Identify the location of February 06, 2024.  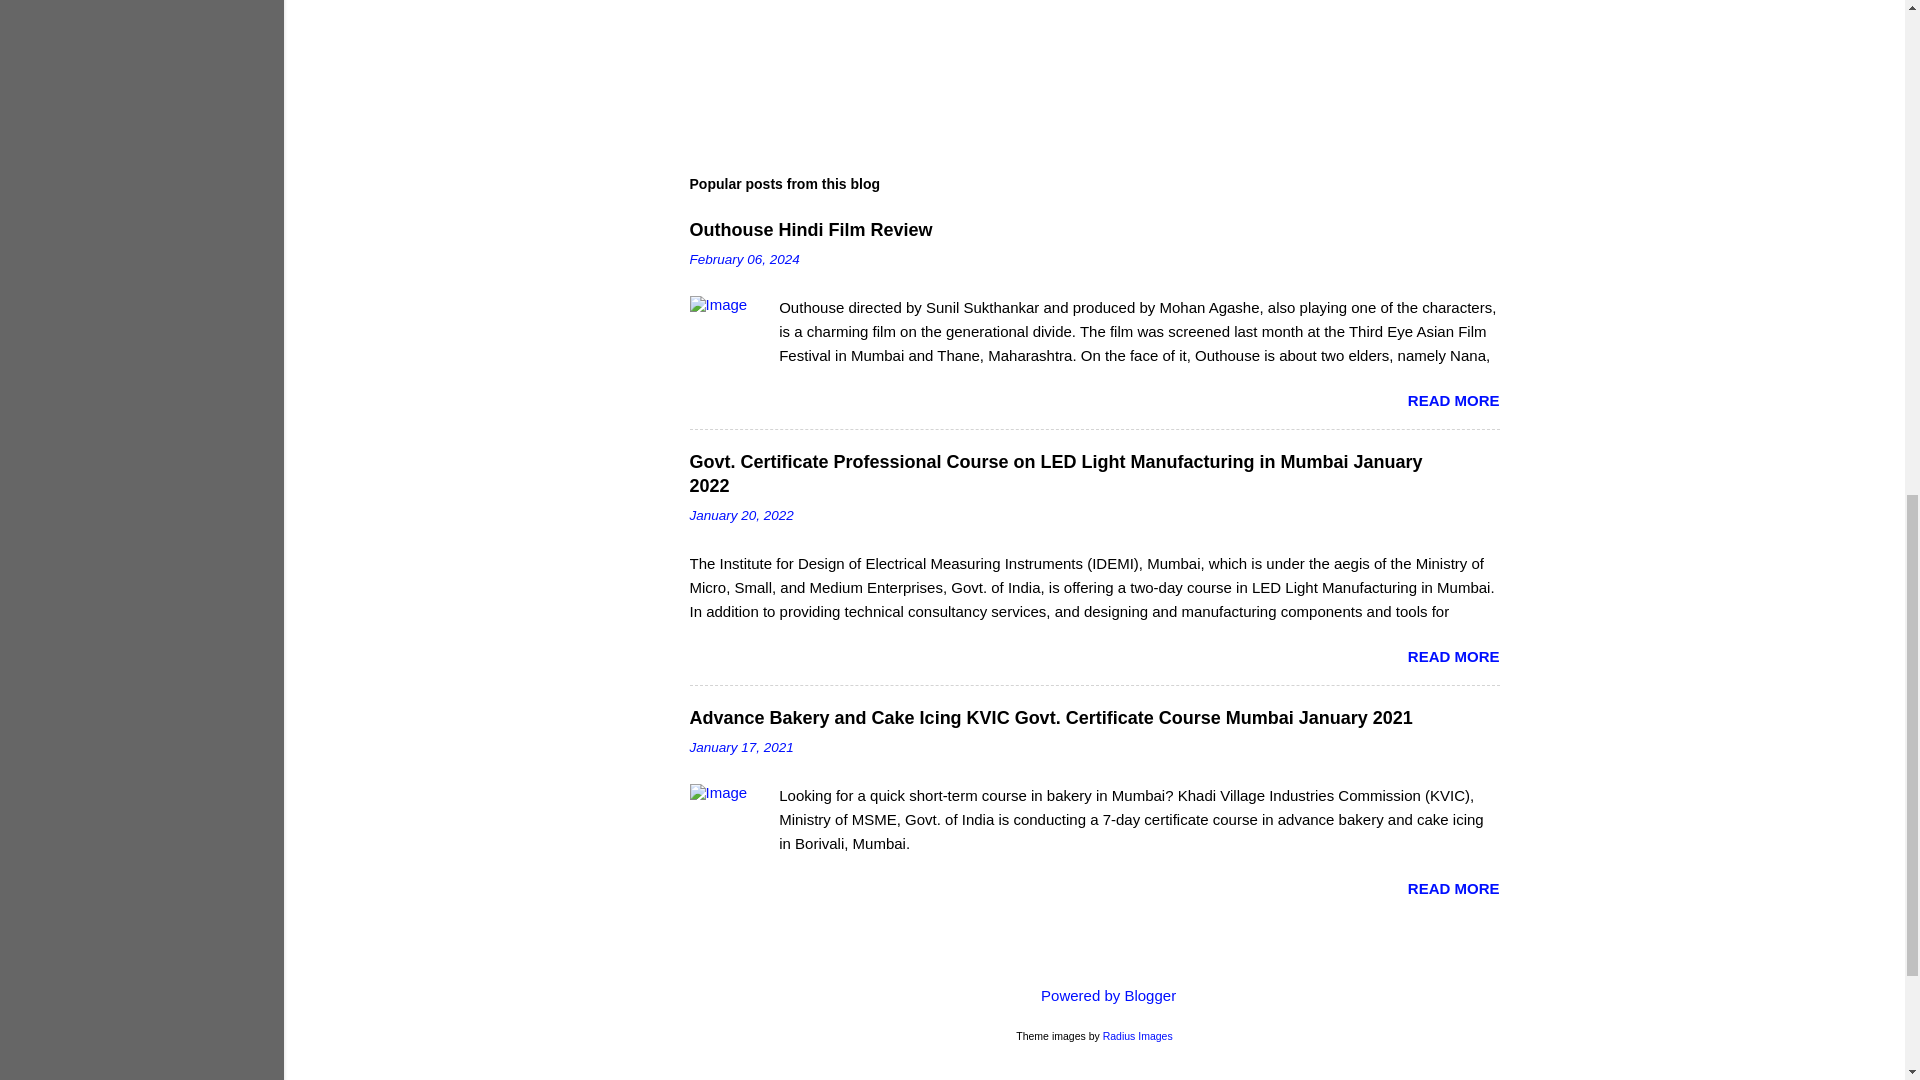
(744, 258).